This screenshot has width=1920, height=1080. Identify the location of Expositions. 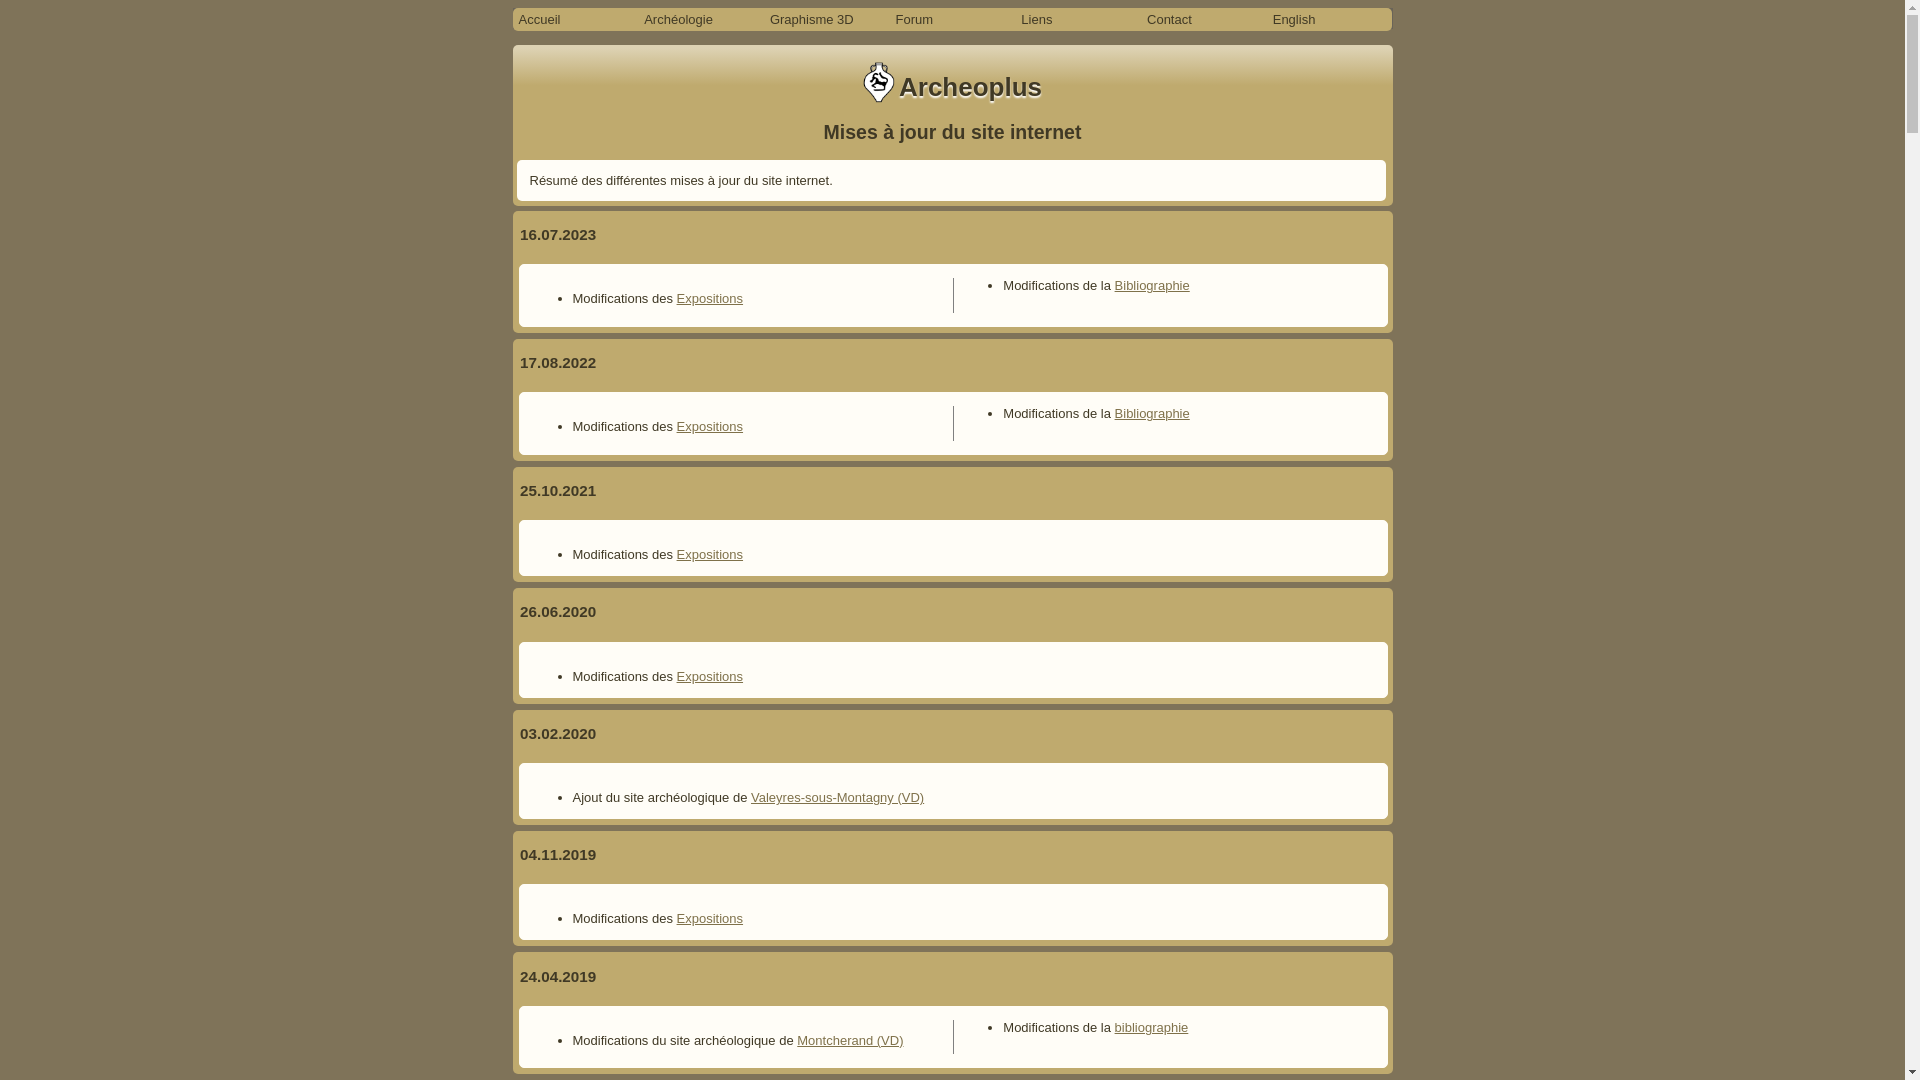
(710, 554).